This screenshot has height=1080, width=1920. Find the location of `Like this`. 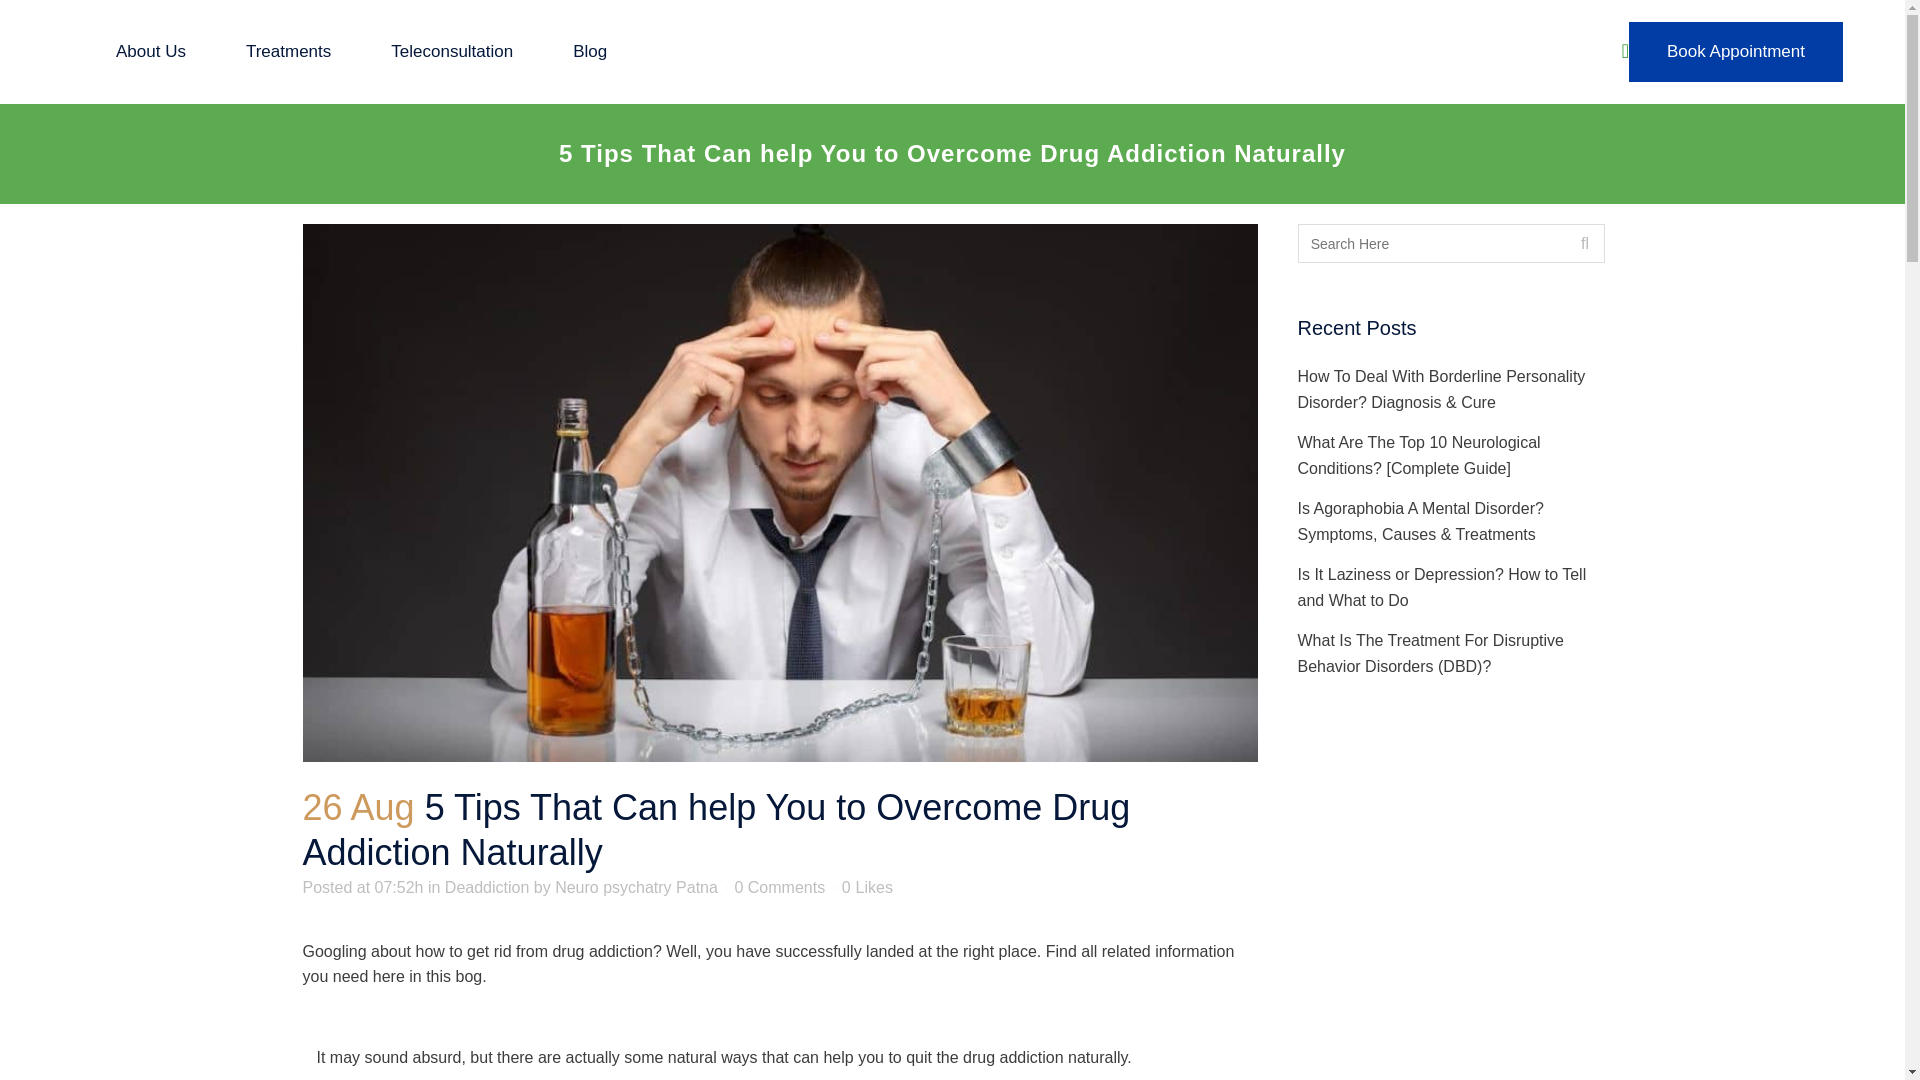

Like this is located at coordinates (867, 888).